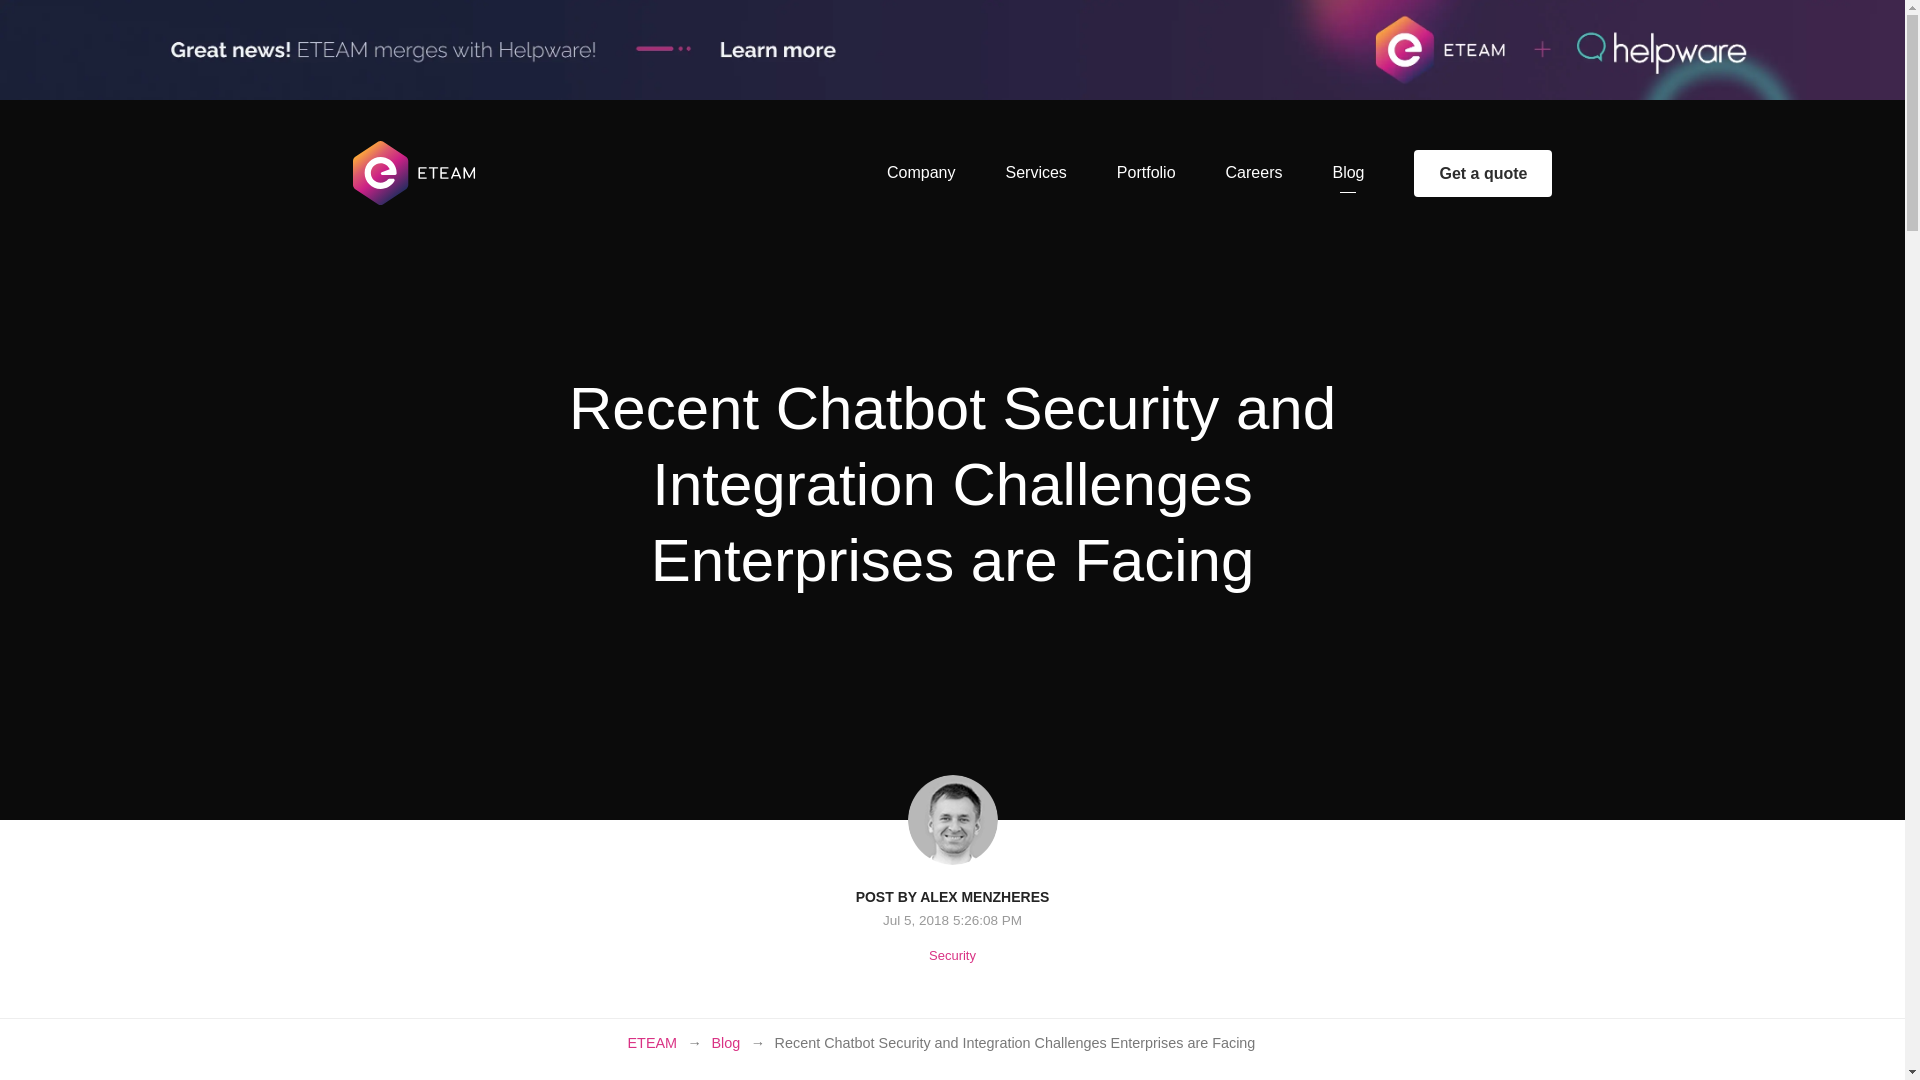 The width and height of the screenshot is (1920, 1080). What do you see at coordinates (414, 192) in the screenshot?
I see `To eTeam.io website` at bounding box center [414, 192].